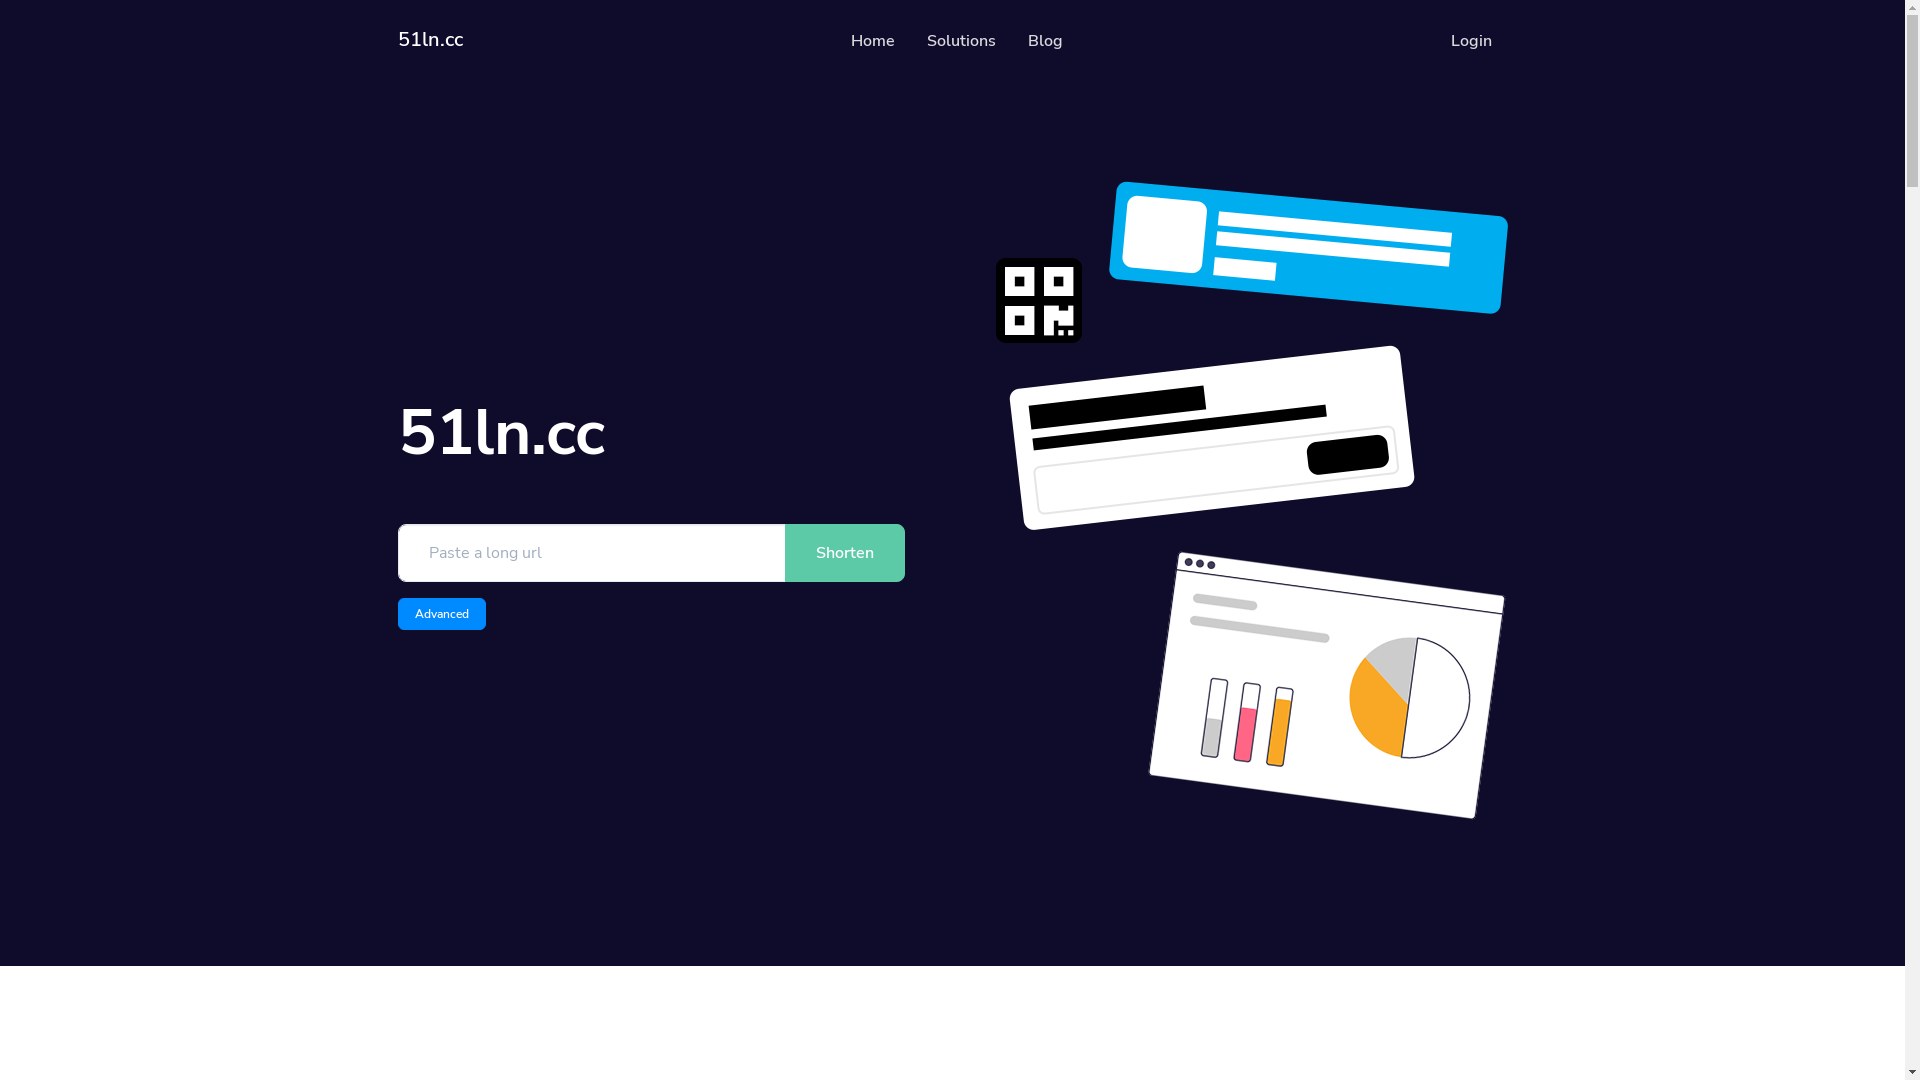 The height and width of the screenshot is (1080, 1920). Describe the element at coordinates (1046, 42) in the screenshot. I see `Blog` at that location.